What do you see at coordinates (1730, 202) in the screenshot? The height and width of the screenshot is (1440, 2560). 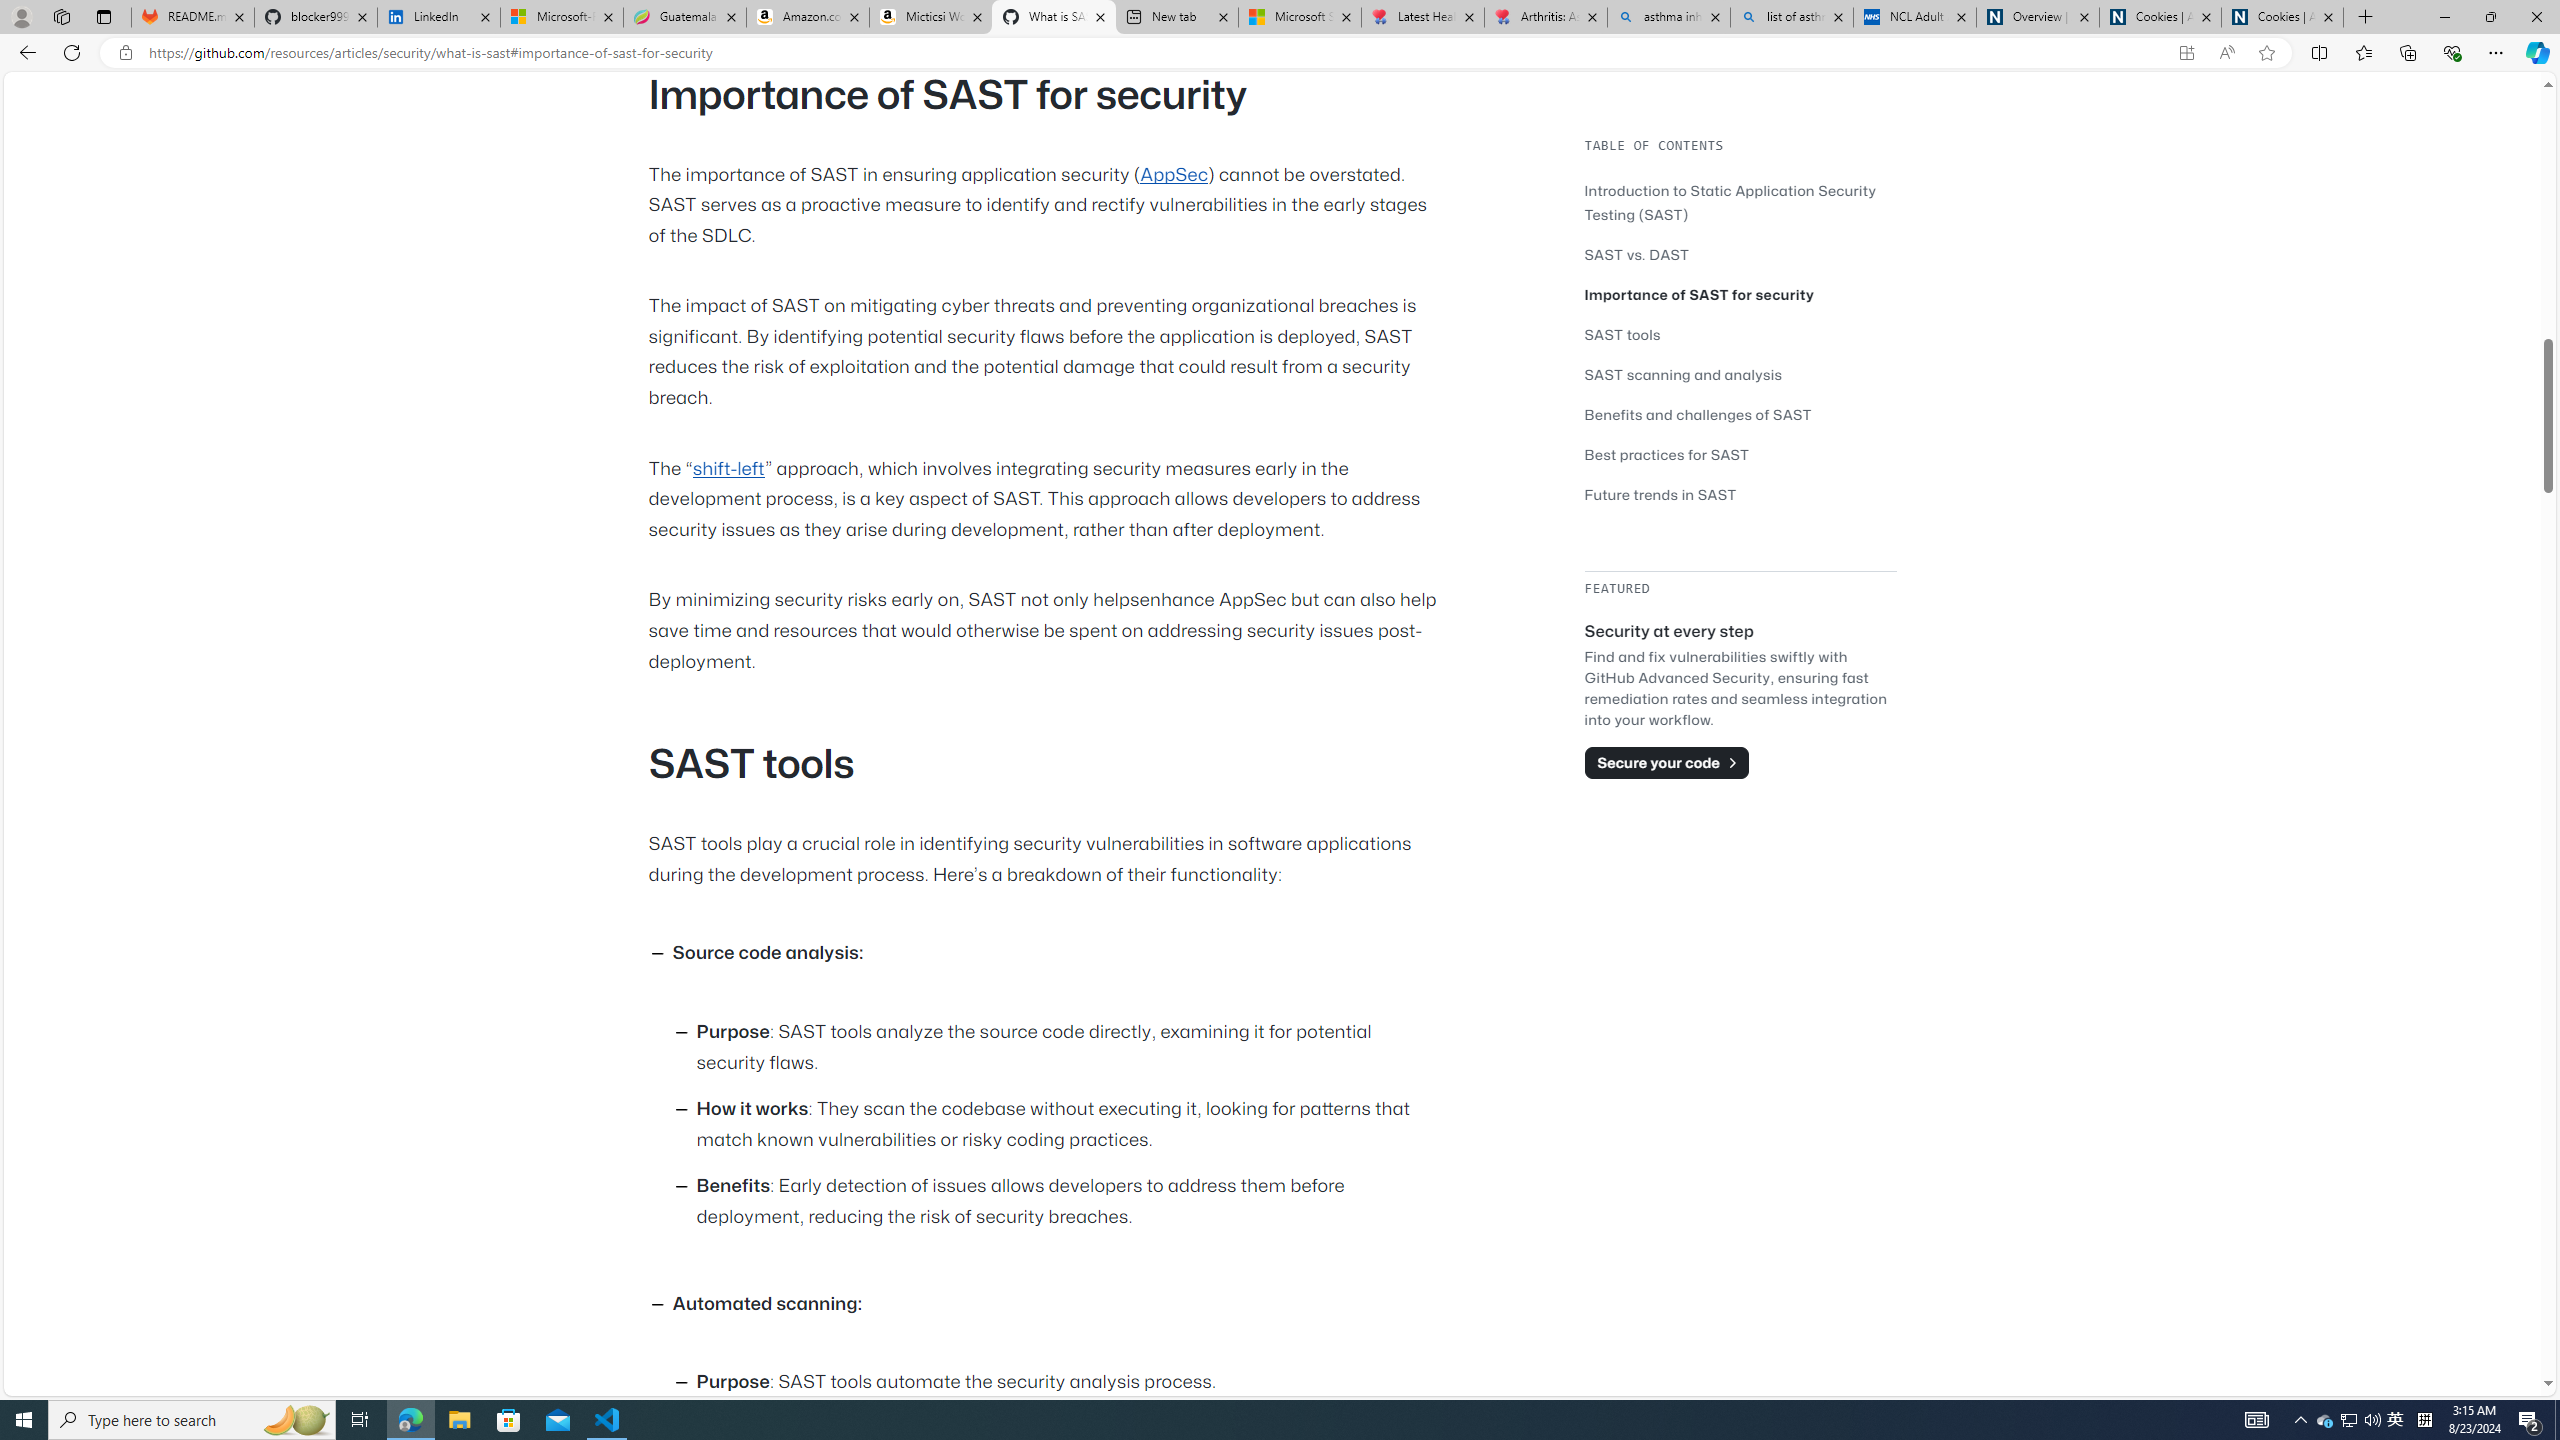 I see `Introduction to Static Application Security Testing (SAST)` at bounding box center [1730, 202].